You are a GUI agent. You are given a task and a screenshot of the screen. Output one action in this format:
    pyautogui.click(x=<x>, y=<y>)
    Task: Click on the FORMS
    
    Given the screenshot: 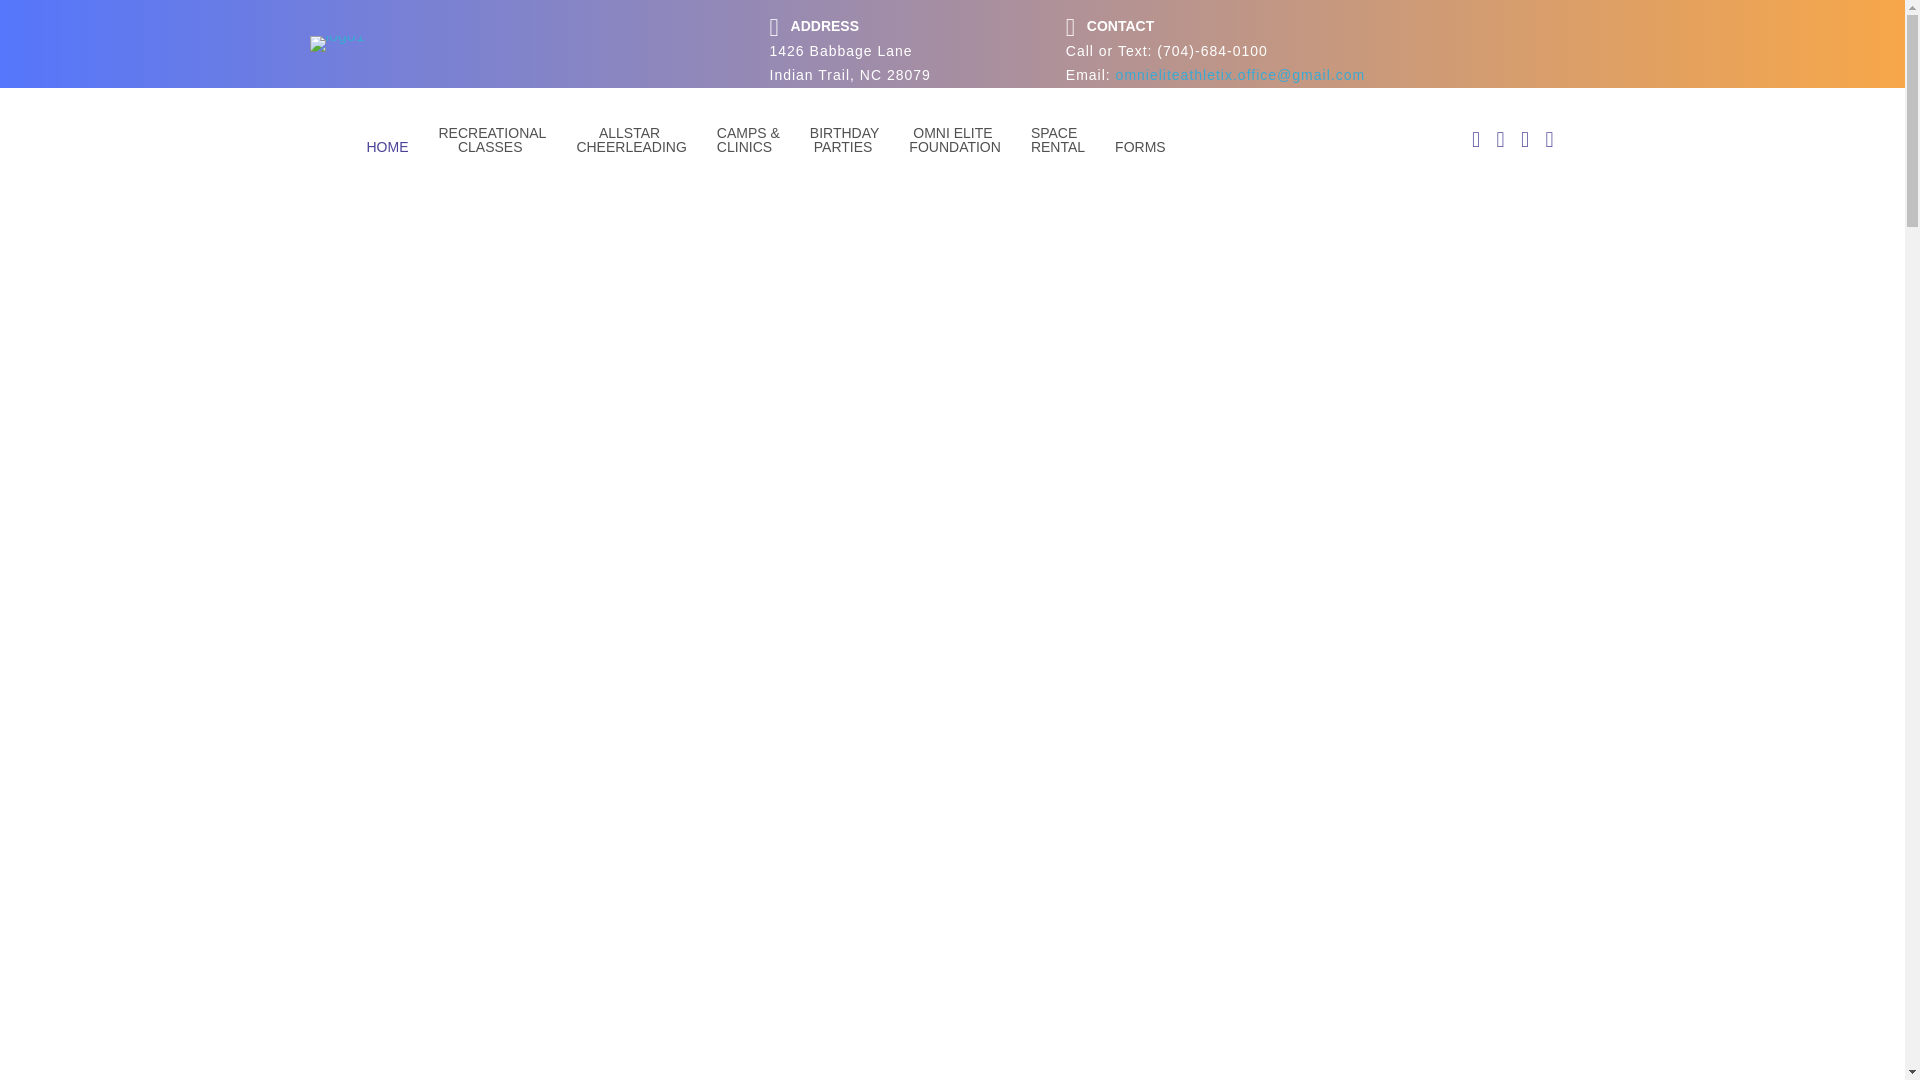 What is the action you would take?
    pyautogui.click(x=1140, y=146)
    